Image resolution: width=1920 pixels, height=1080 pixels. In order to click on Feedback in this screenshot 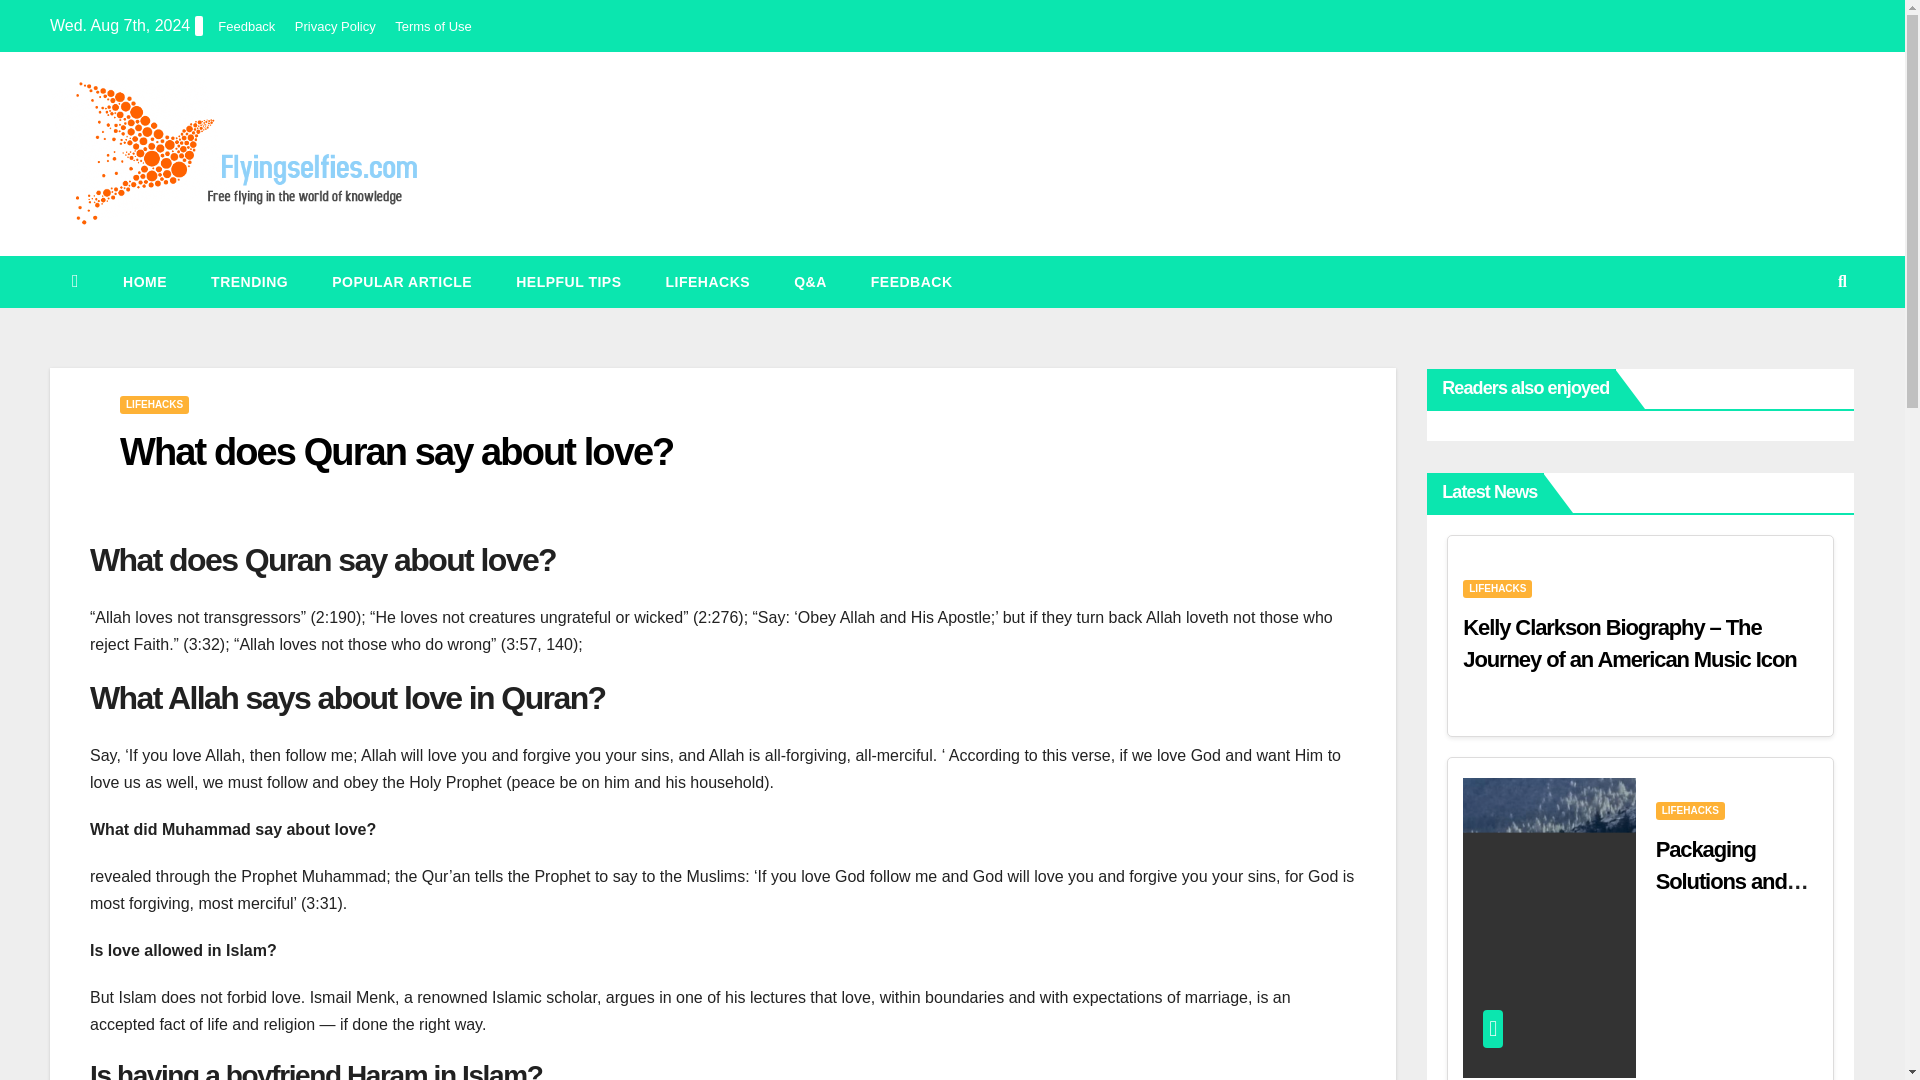, I will do `click(912, 281)`.